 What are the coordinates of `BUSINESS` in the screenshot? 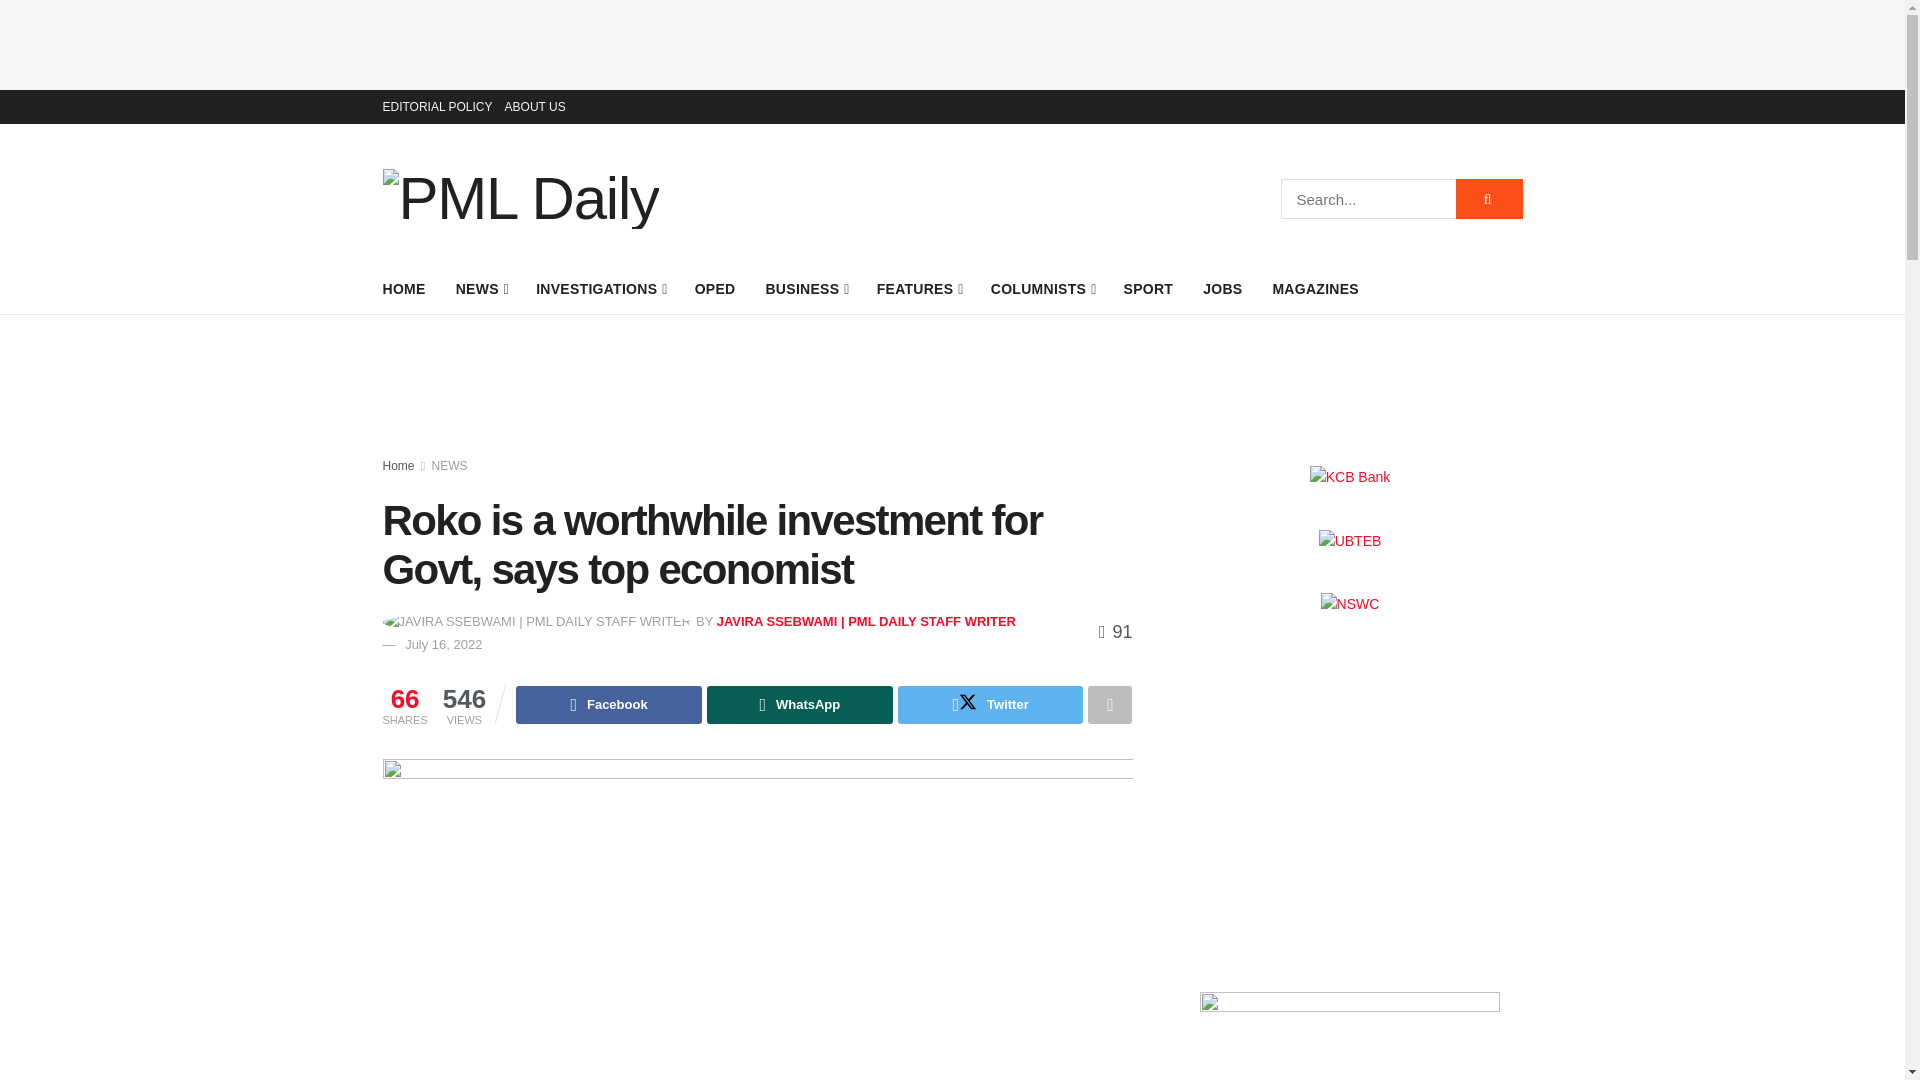 It's located at (805, 289).